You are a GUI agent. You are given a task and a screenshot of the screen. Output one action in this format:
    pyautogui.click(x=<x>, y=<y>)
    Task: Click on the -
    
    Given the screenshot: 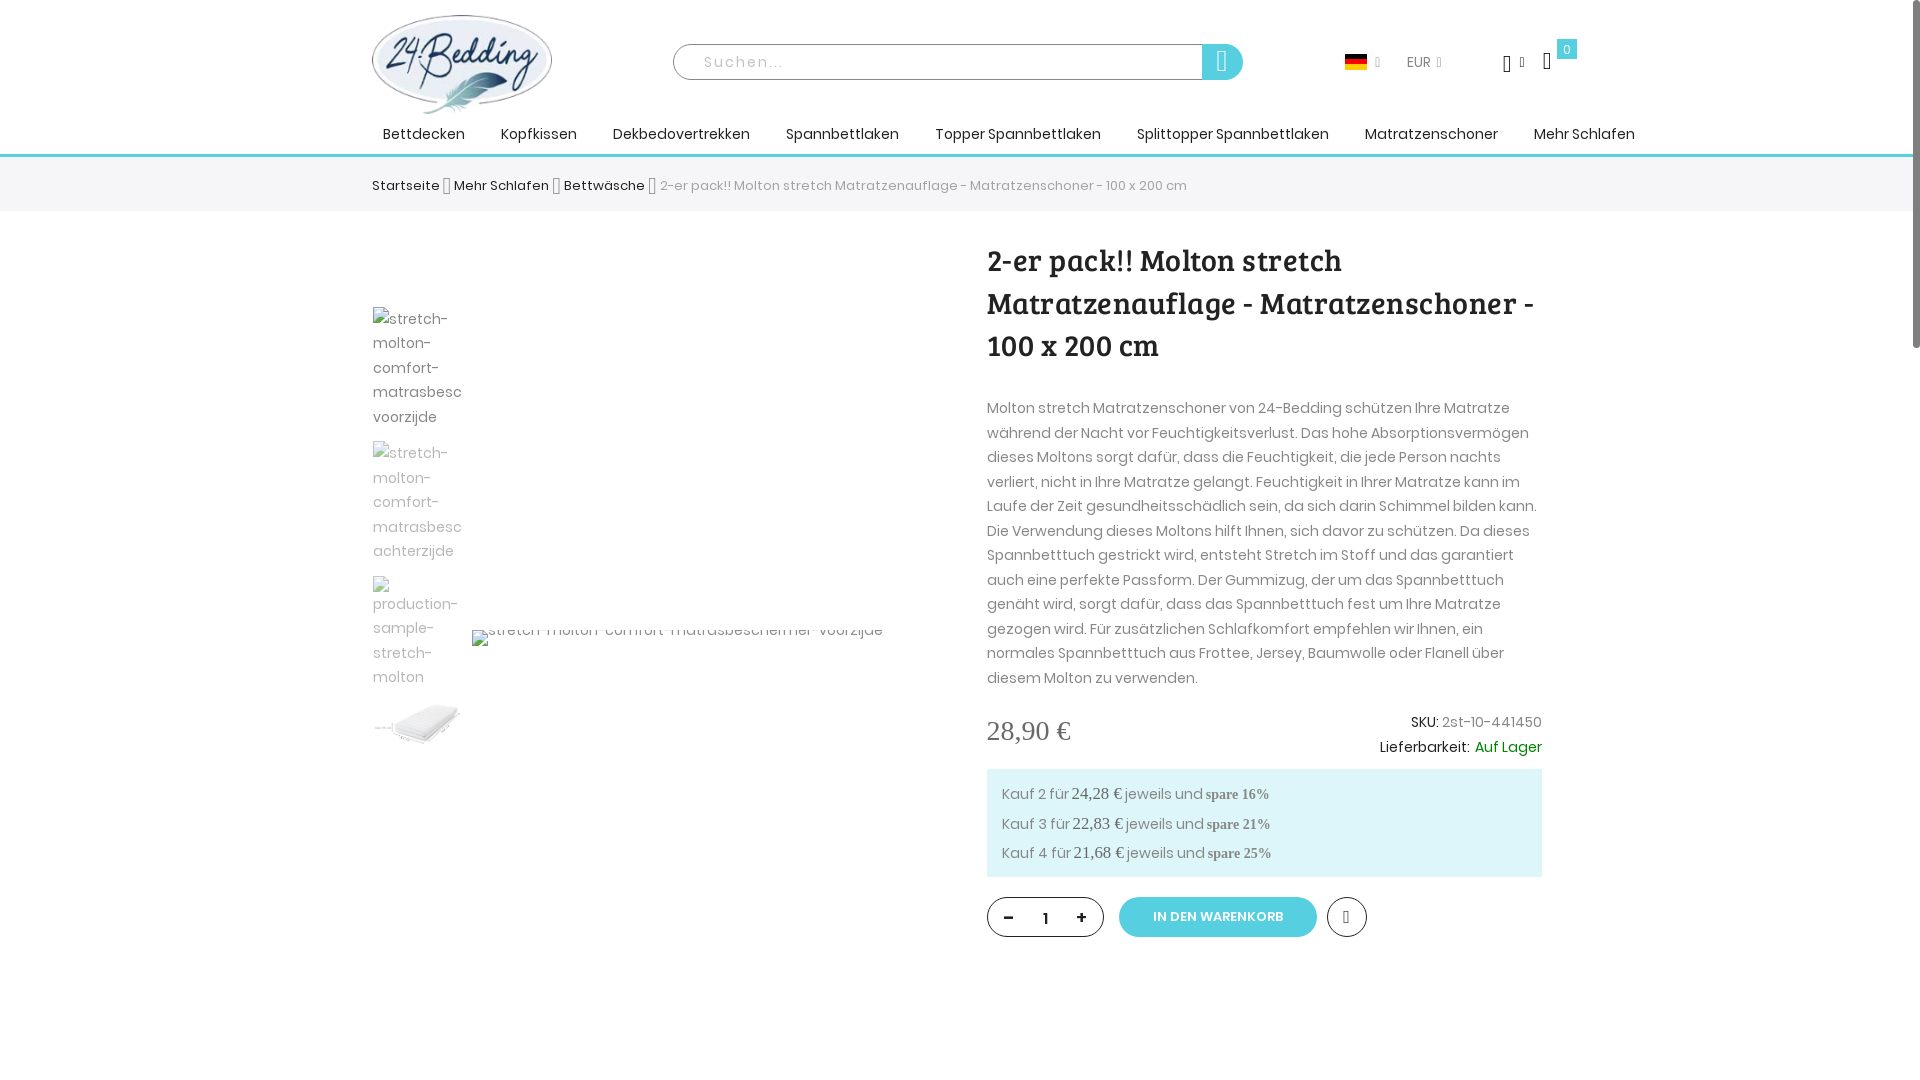 What is the action you would take?
    pyautogui.click(x=1010, y=914)
    